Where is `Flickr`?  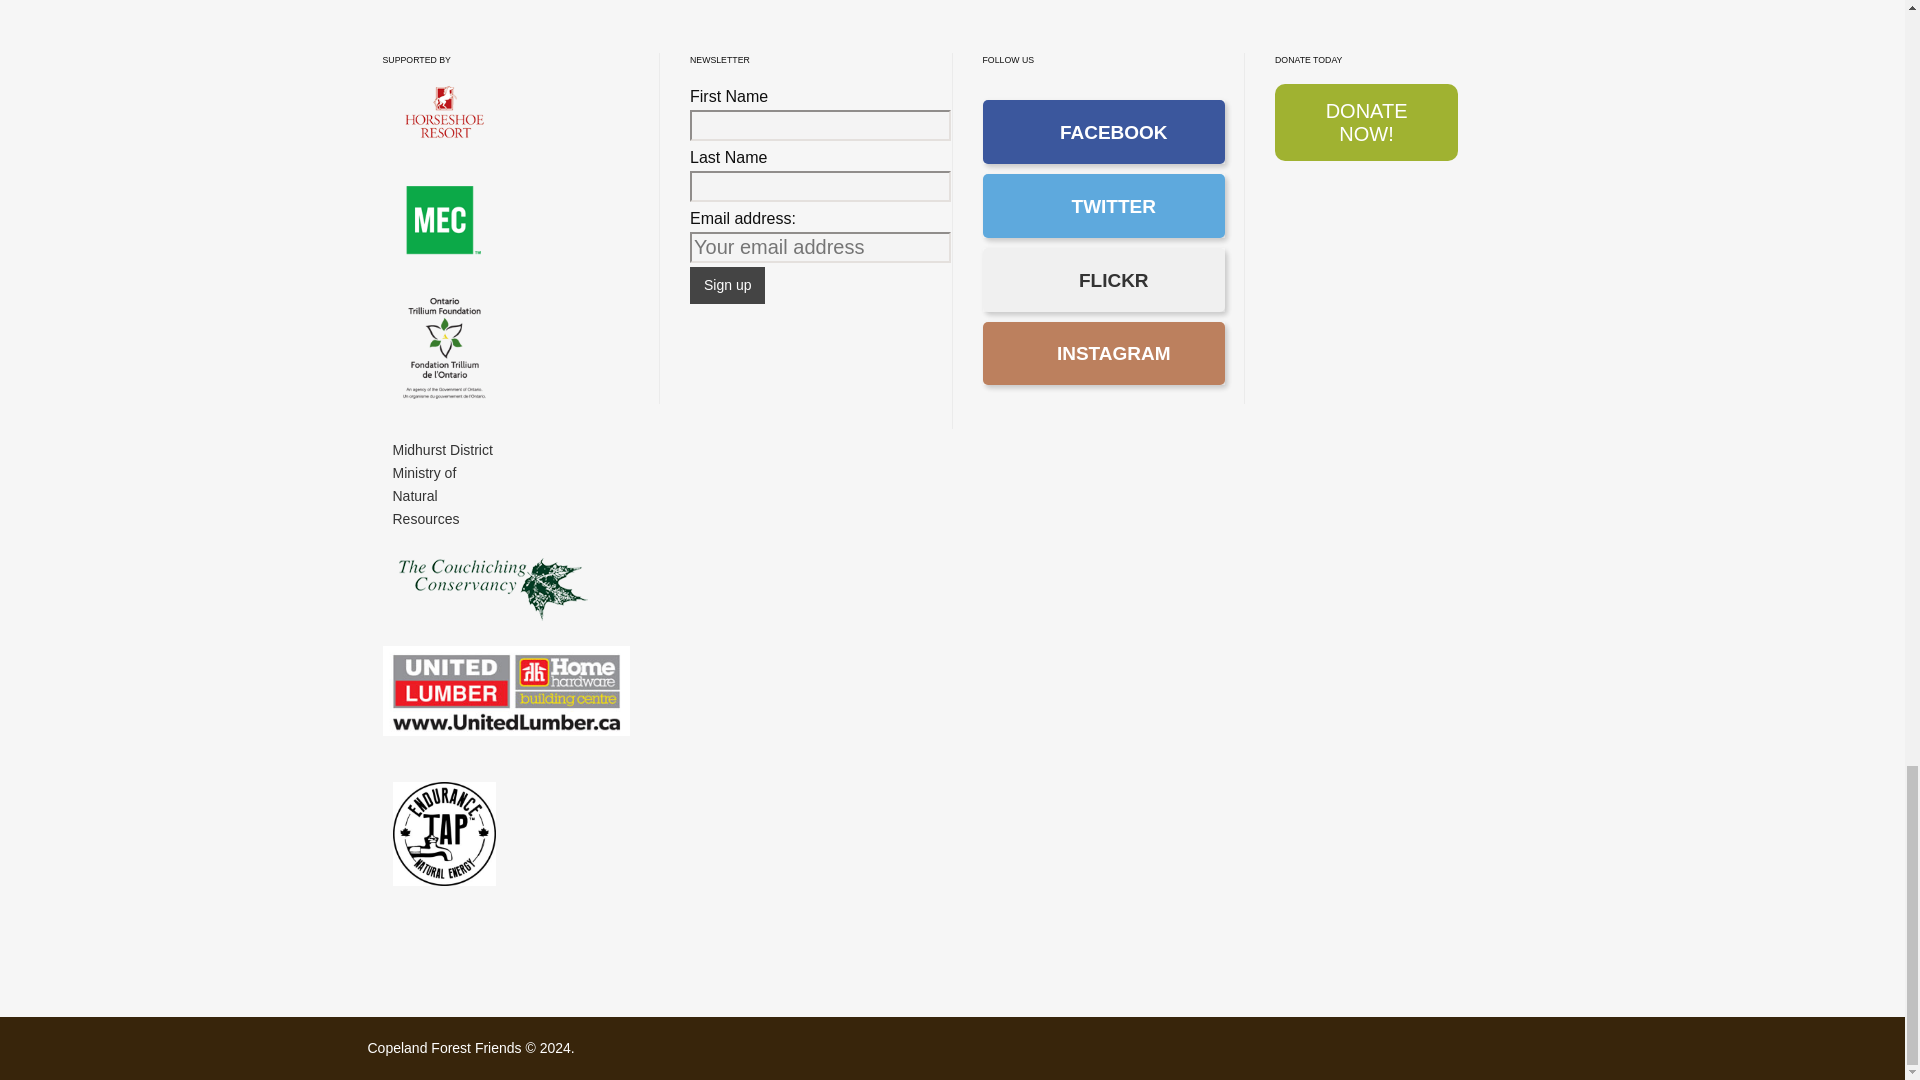
Flickr is located at coordinates (1102, 280).